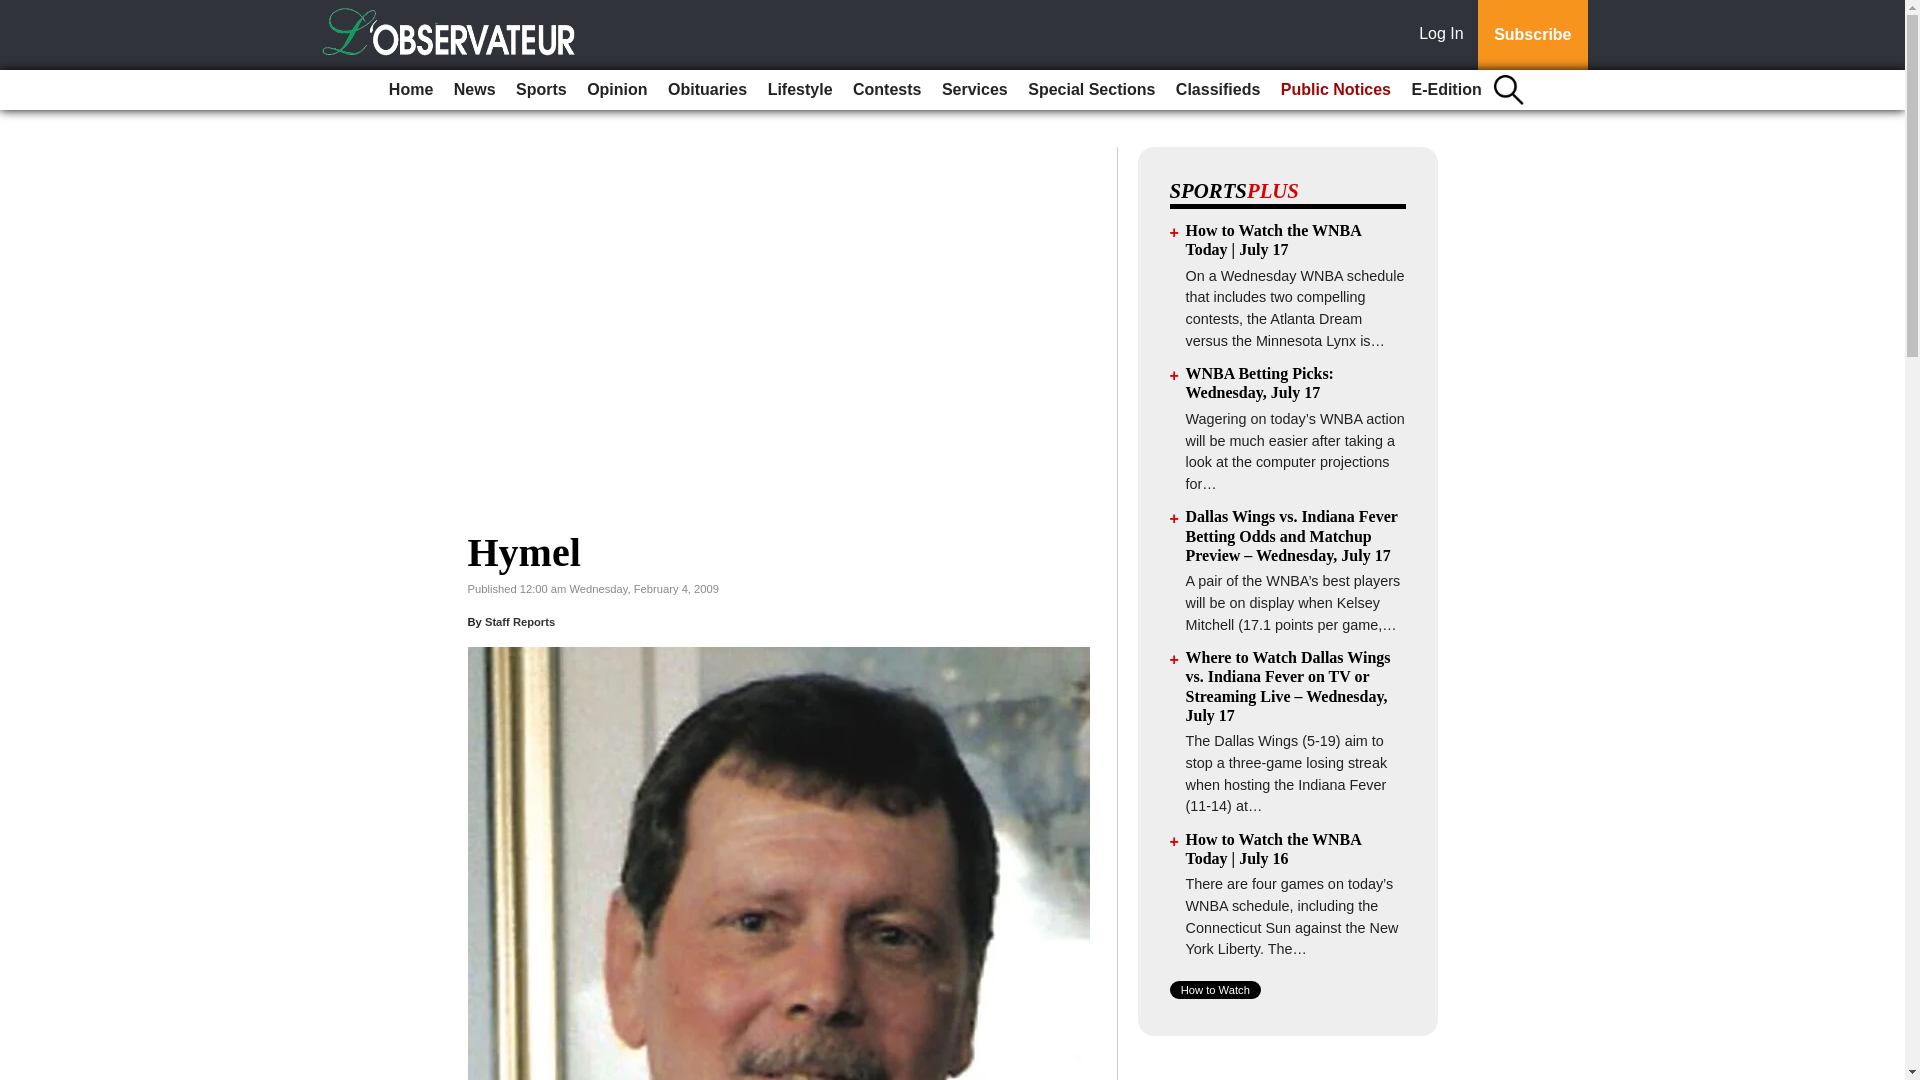  Describe the element at coordinates (1446, 90) in the screenshot. I see `E-Edition` at that location.